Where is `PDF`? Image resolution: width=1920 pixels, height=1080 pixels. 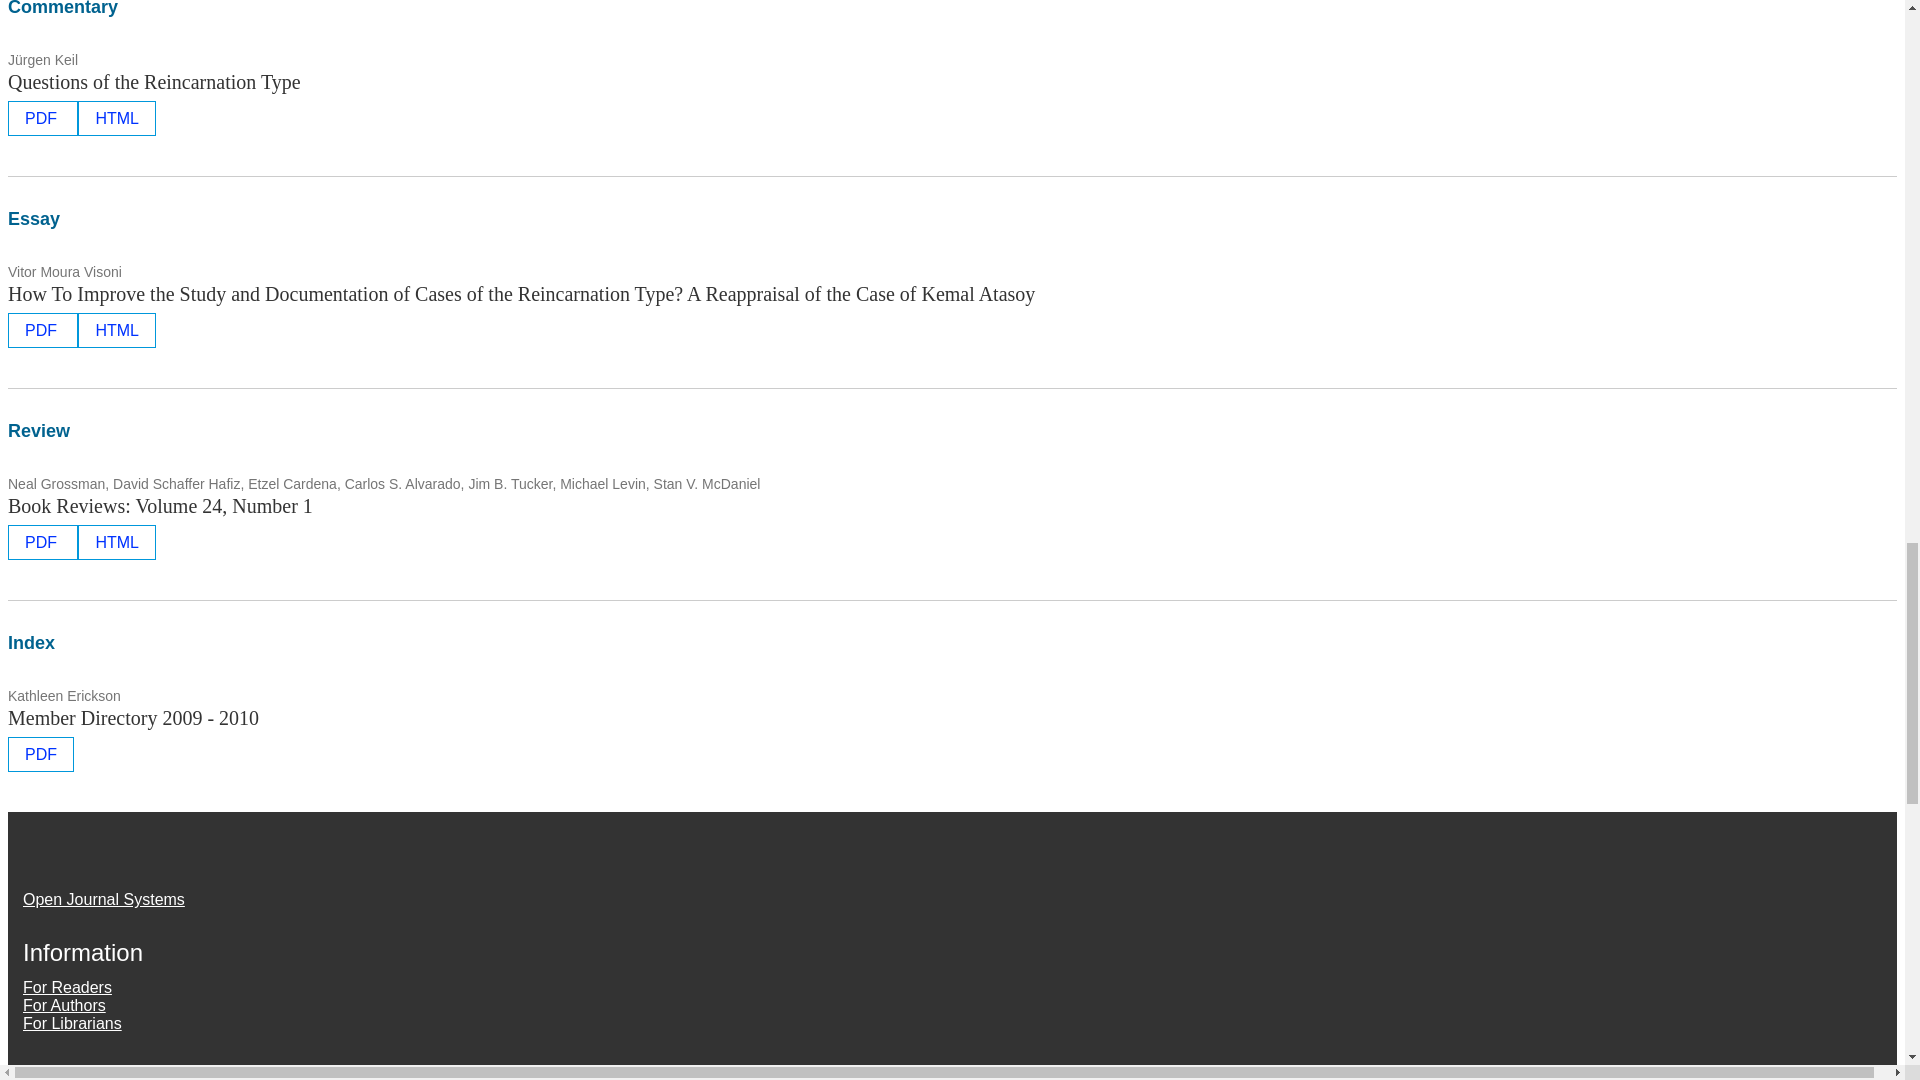 PDF is located at coordinates (42, 118).